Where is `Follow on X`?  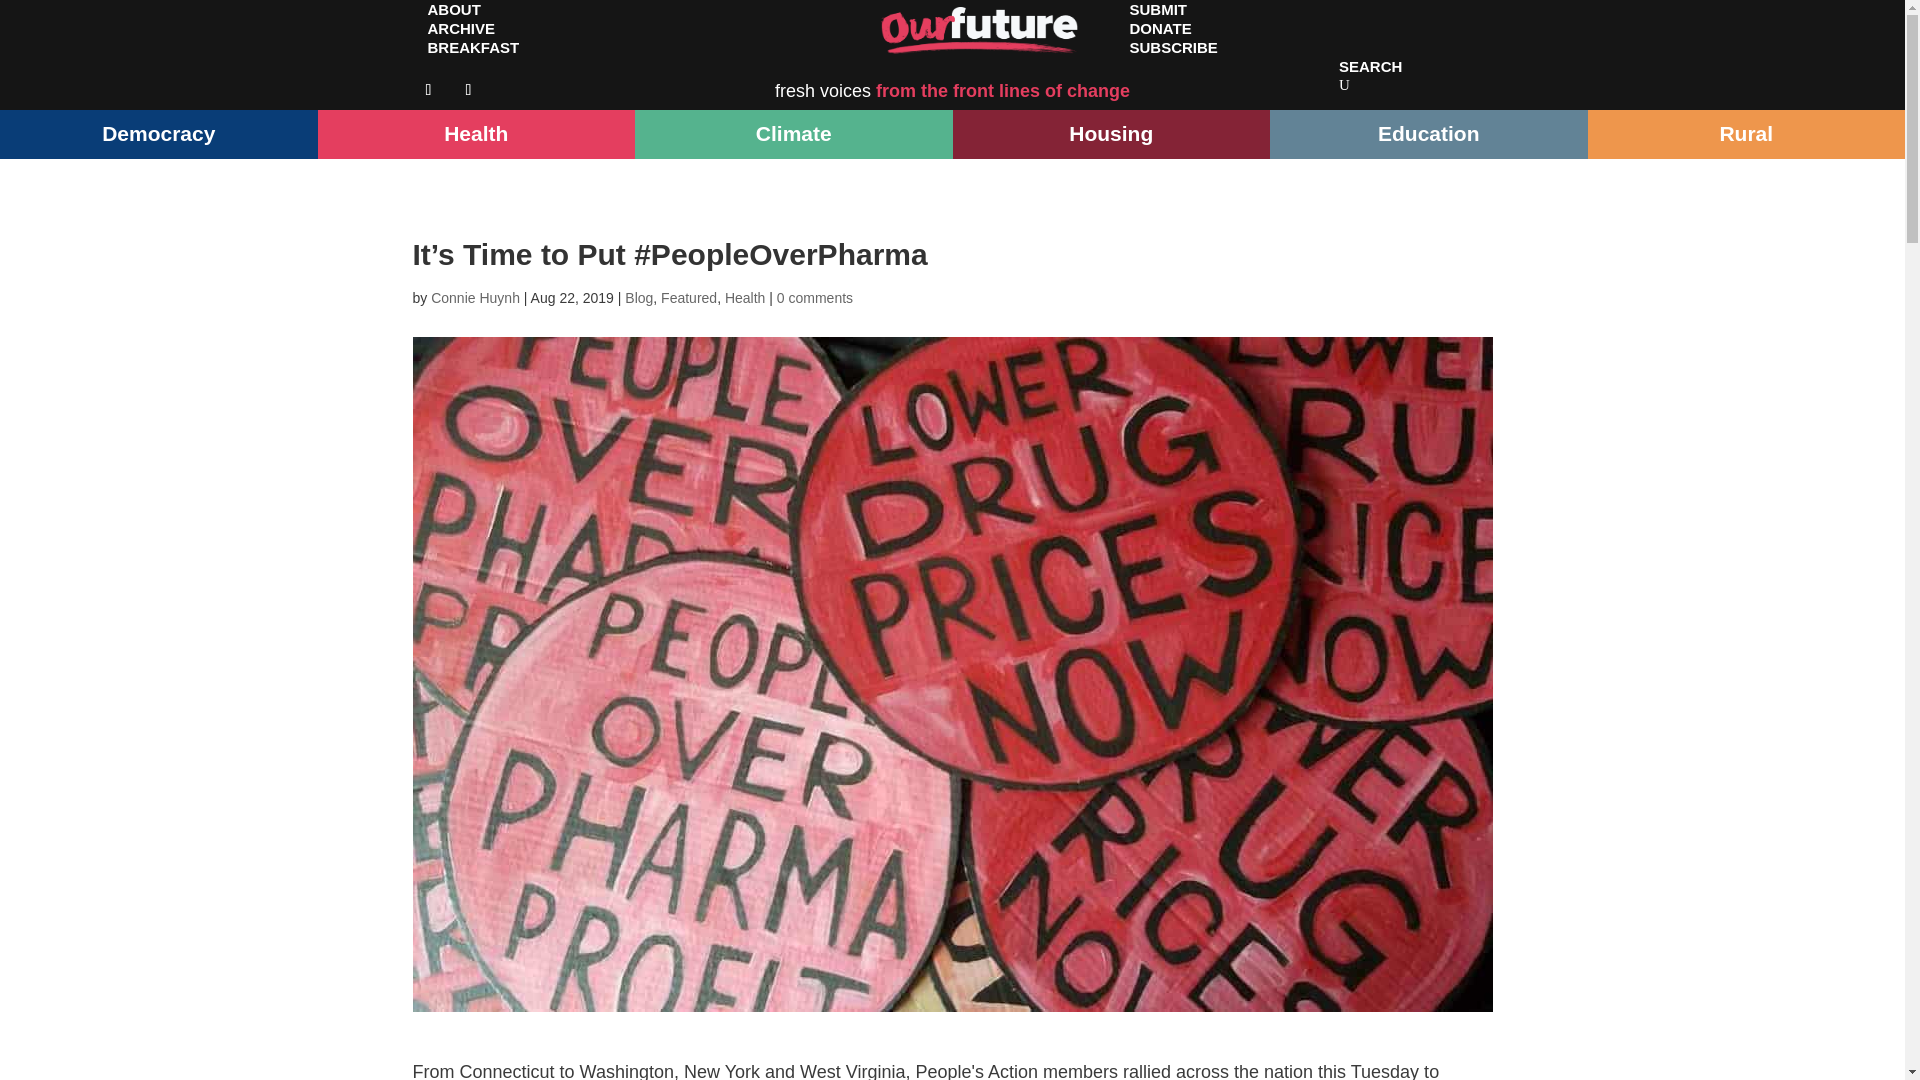
Follow on X is located at coordinates (467, 90).